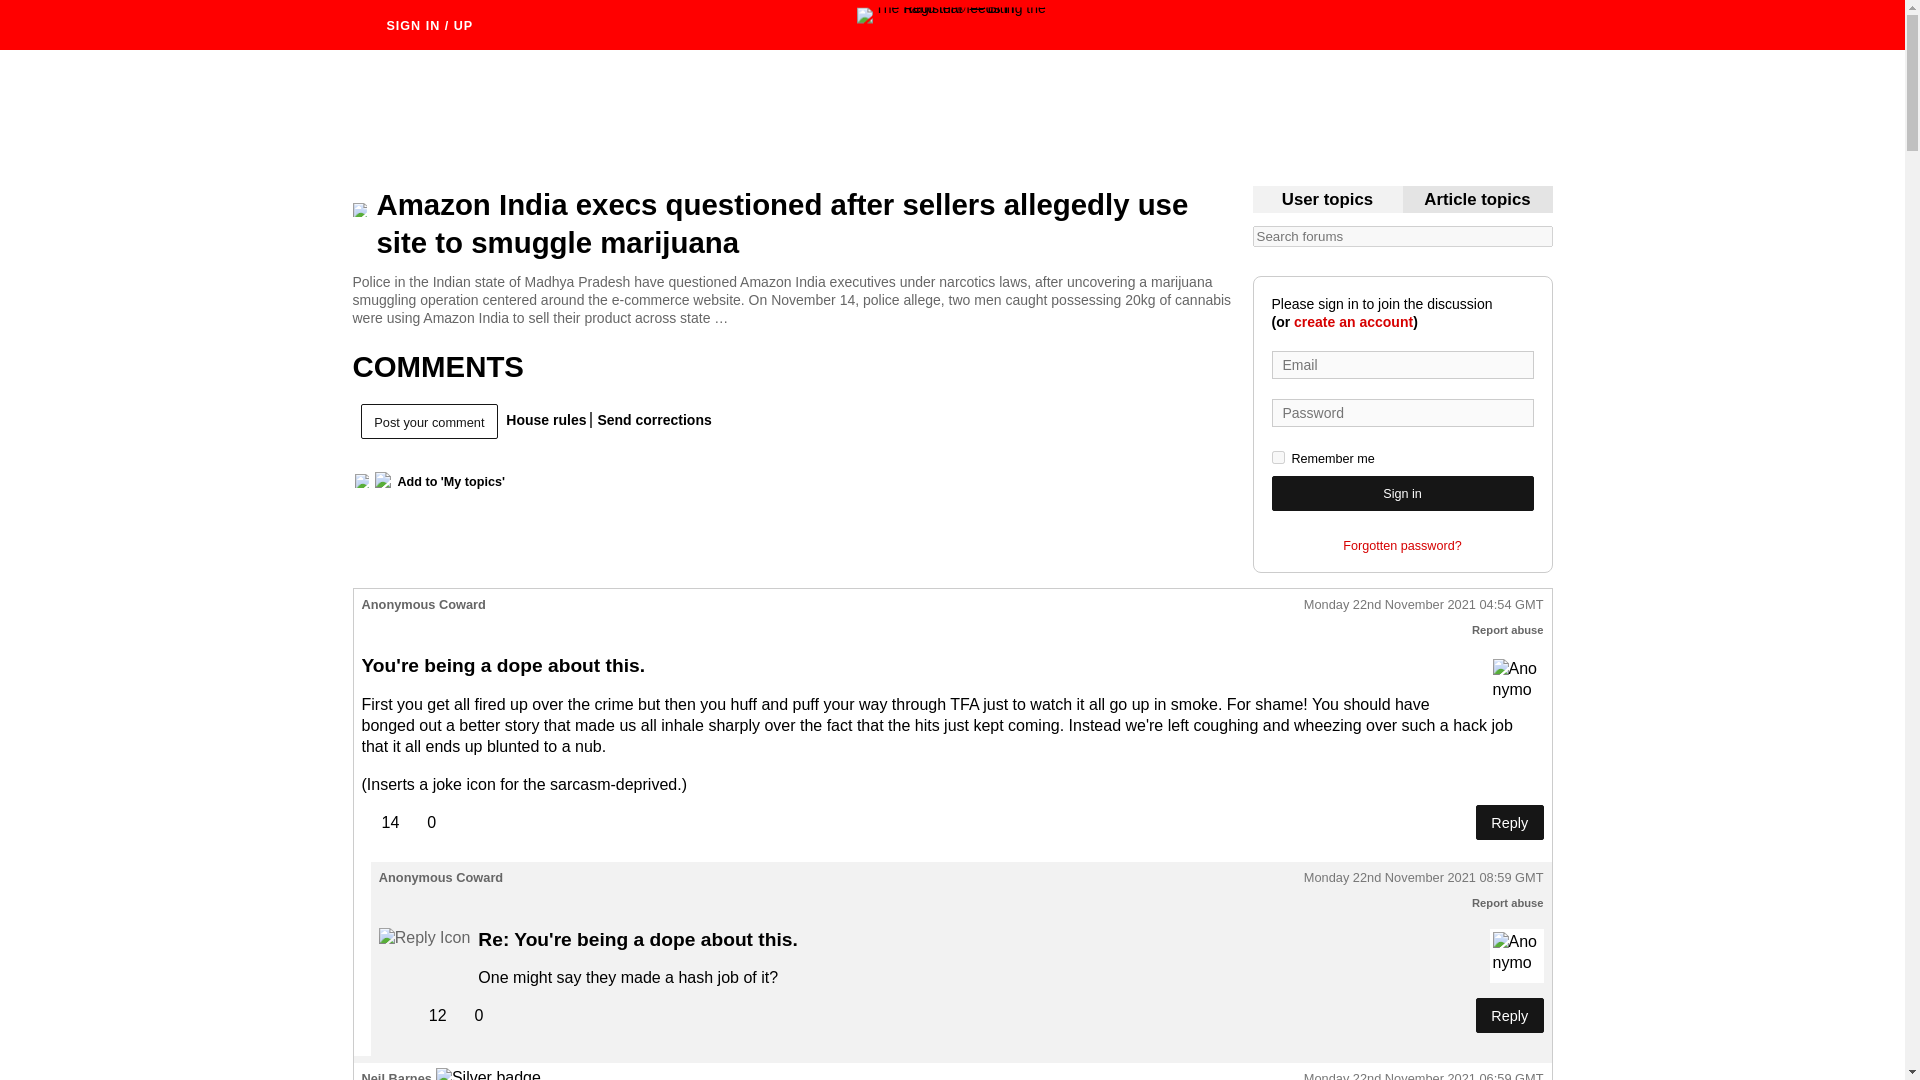 Image resolution: width=1920 pixels, height=1080 pixels. I want to click on Report abuse, so click(1508, 903).